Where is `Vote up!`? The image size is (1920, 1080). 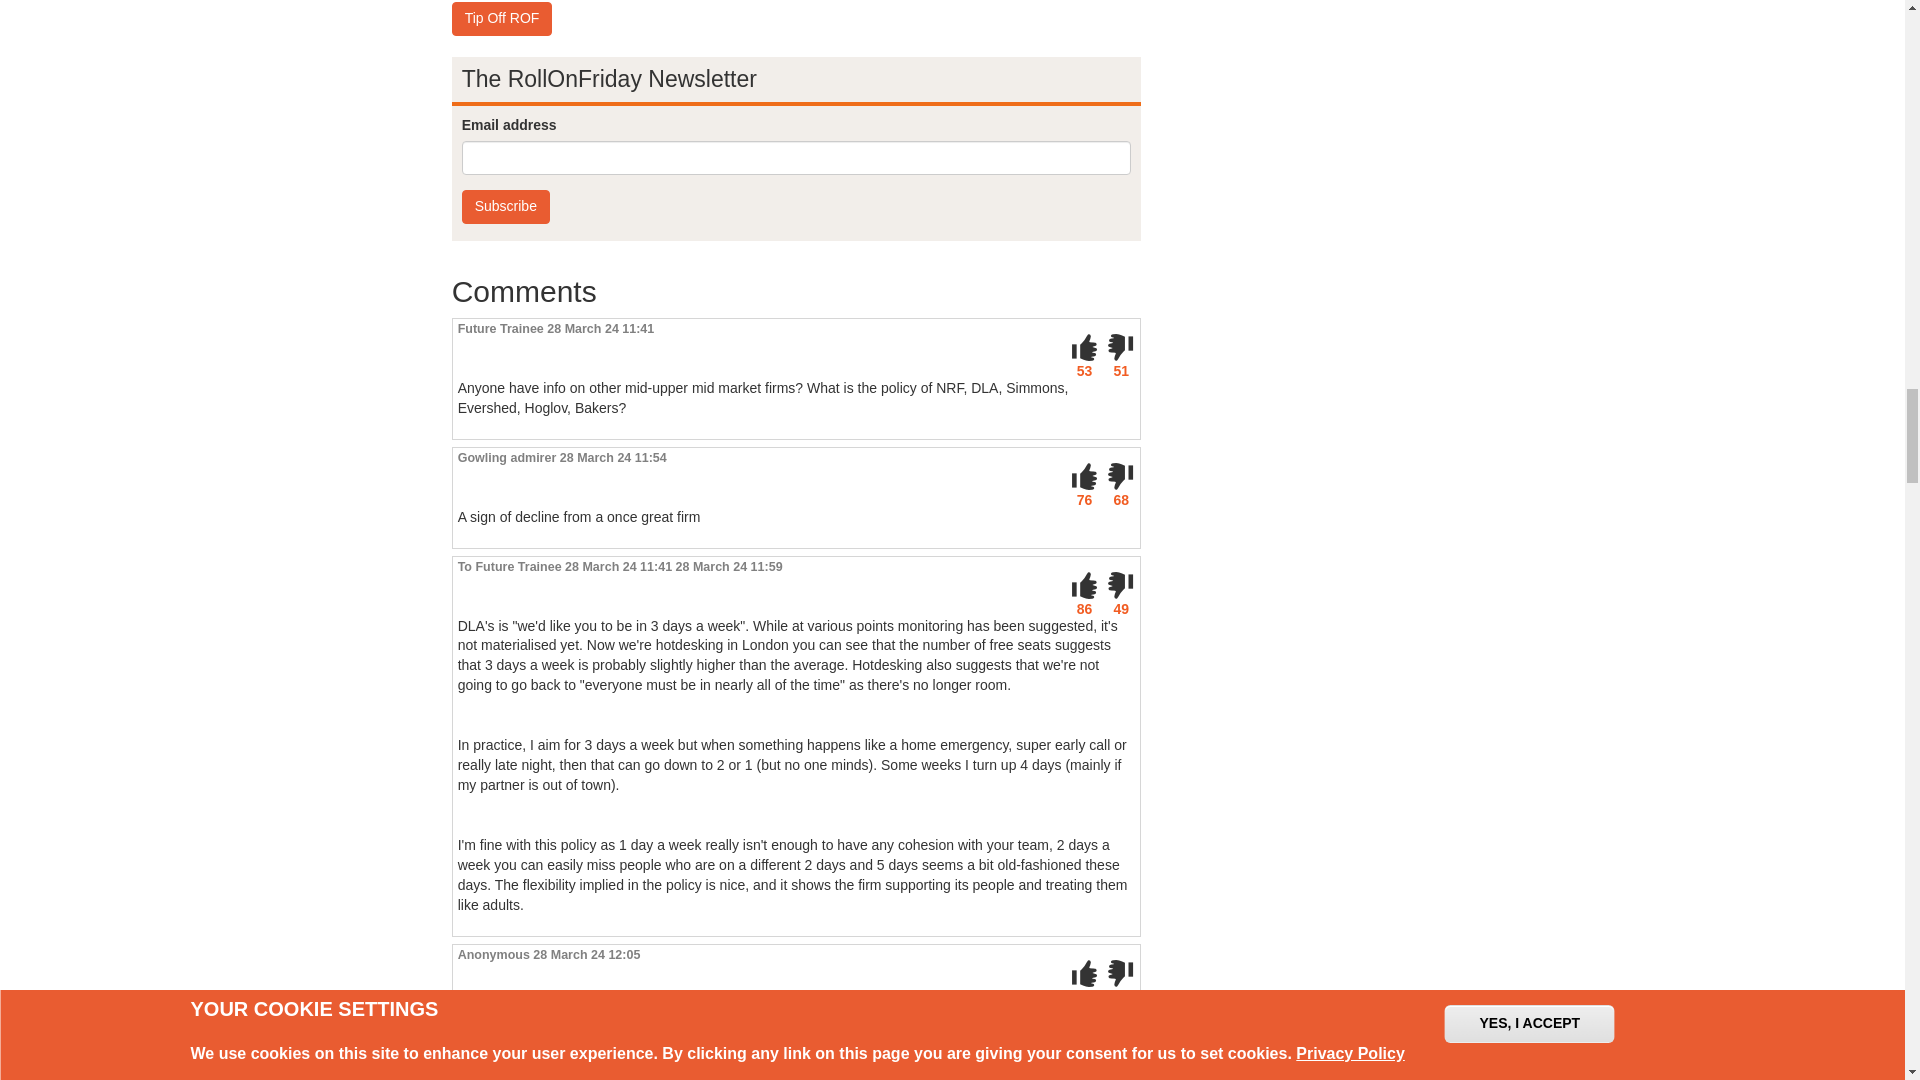
Vote up! is located at coordinates (1084, 586).